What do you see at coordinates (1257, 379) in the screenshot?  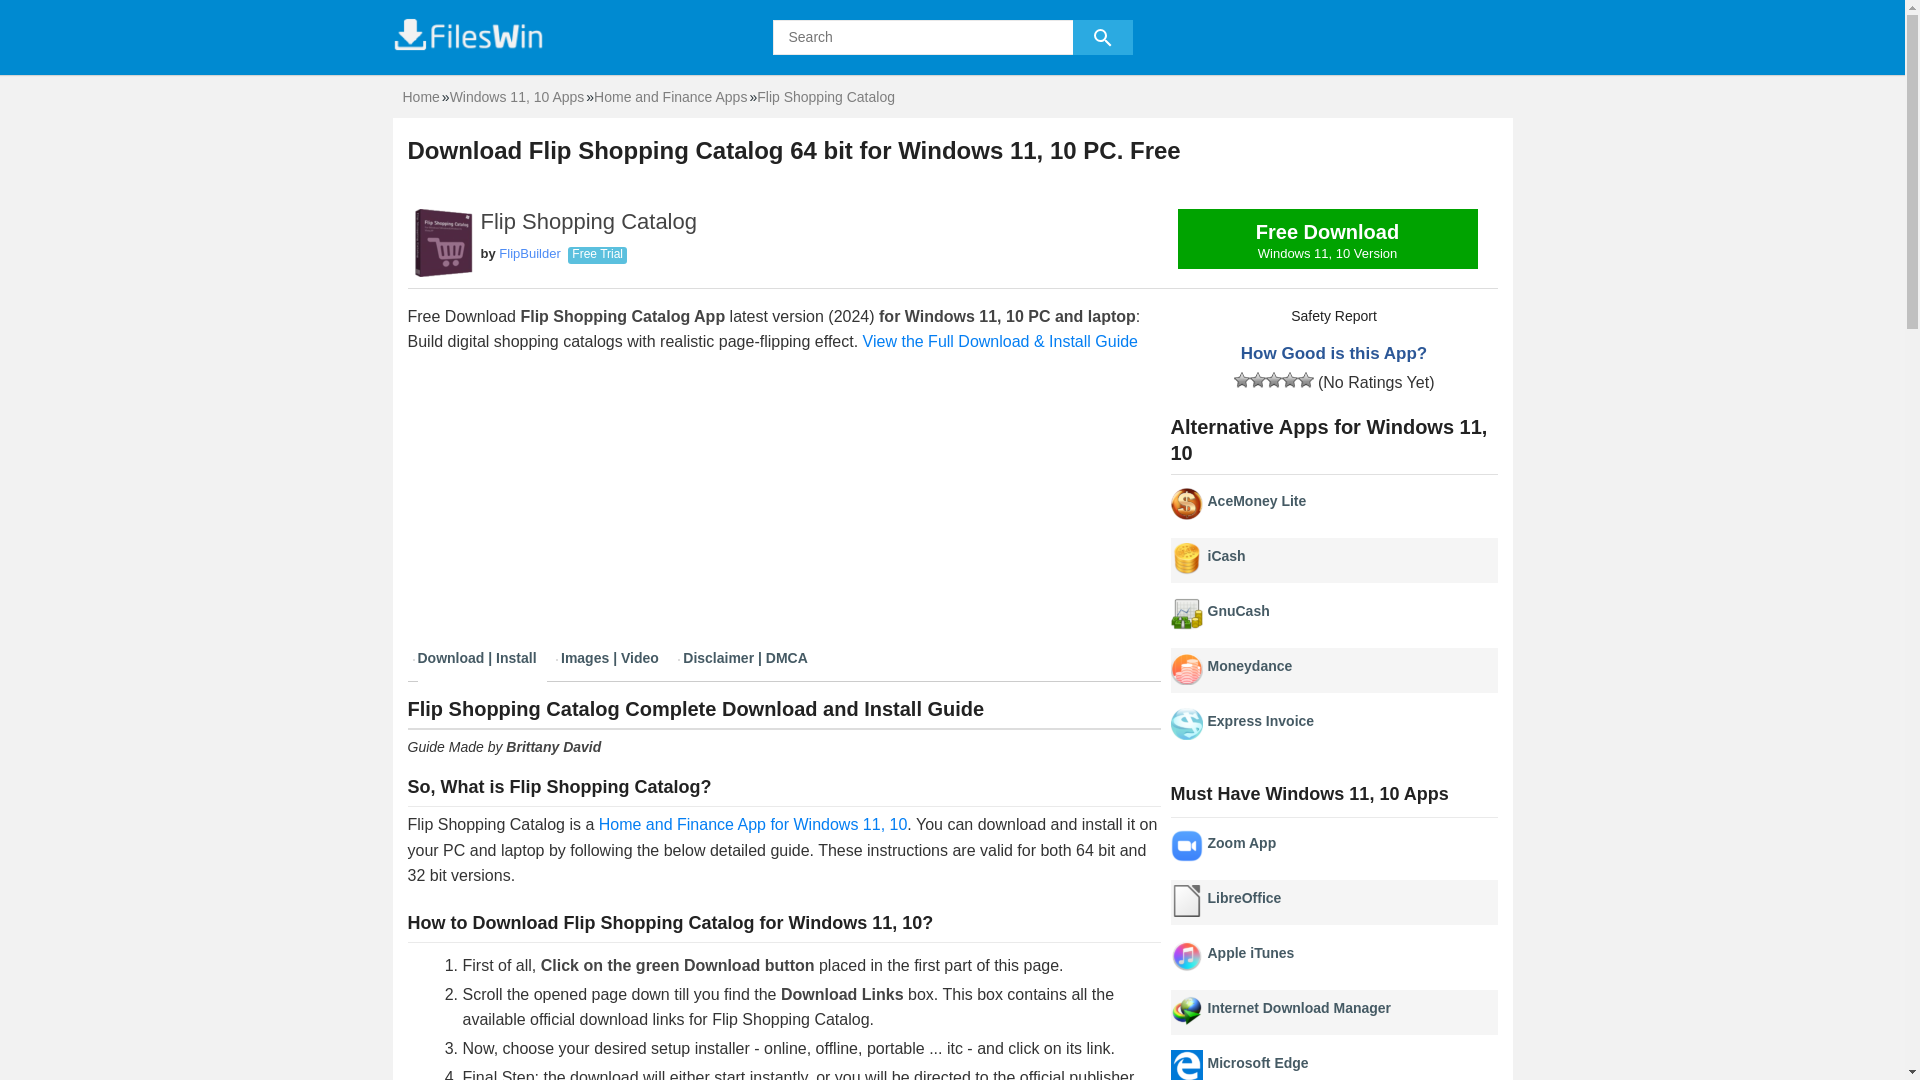 I see `2 Stars` at bounding box center [1257, 379].